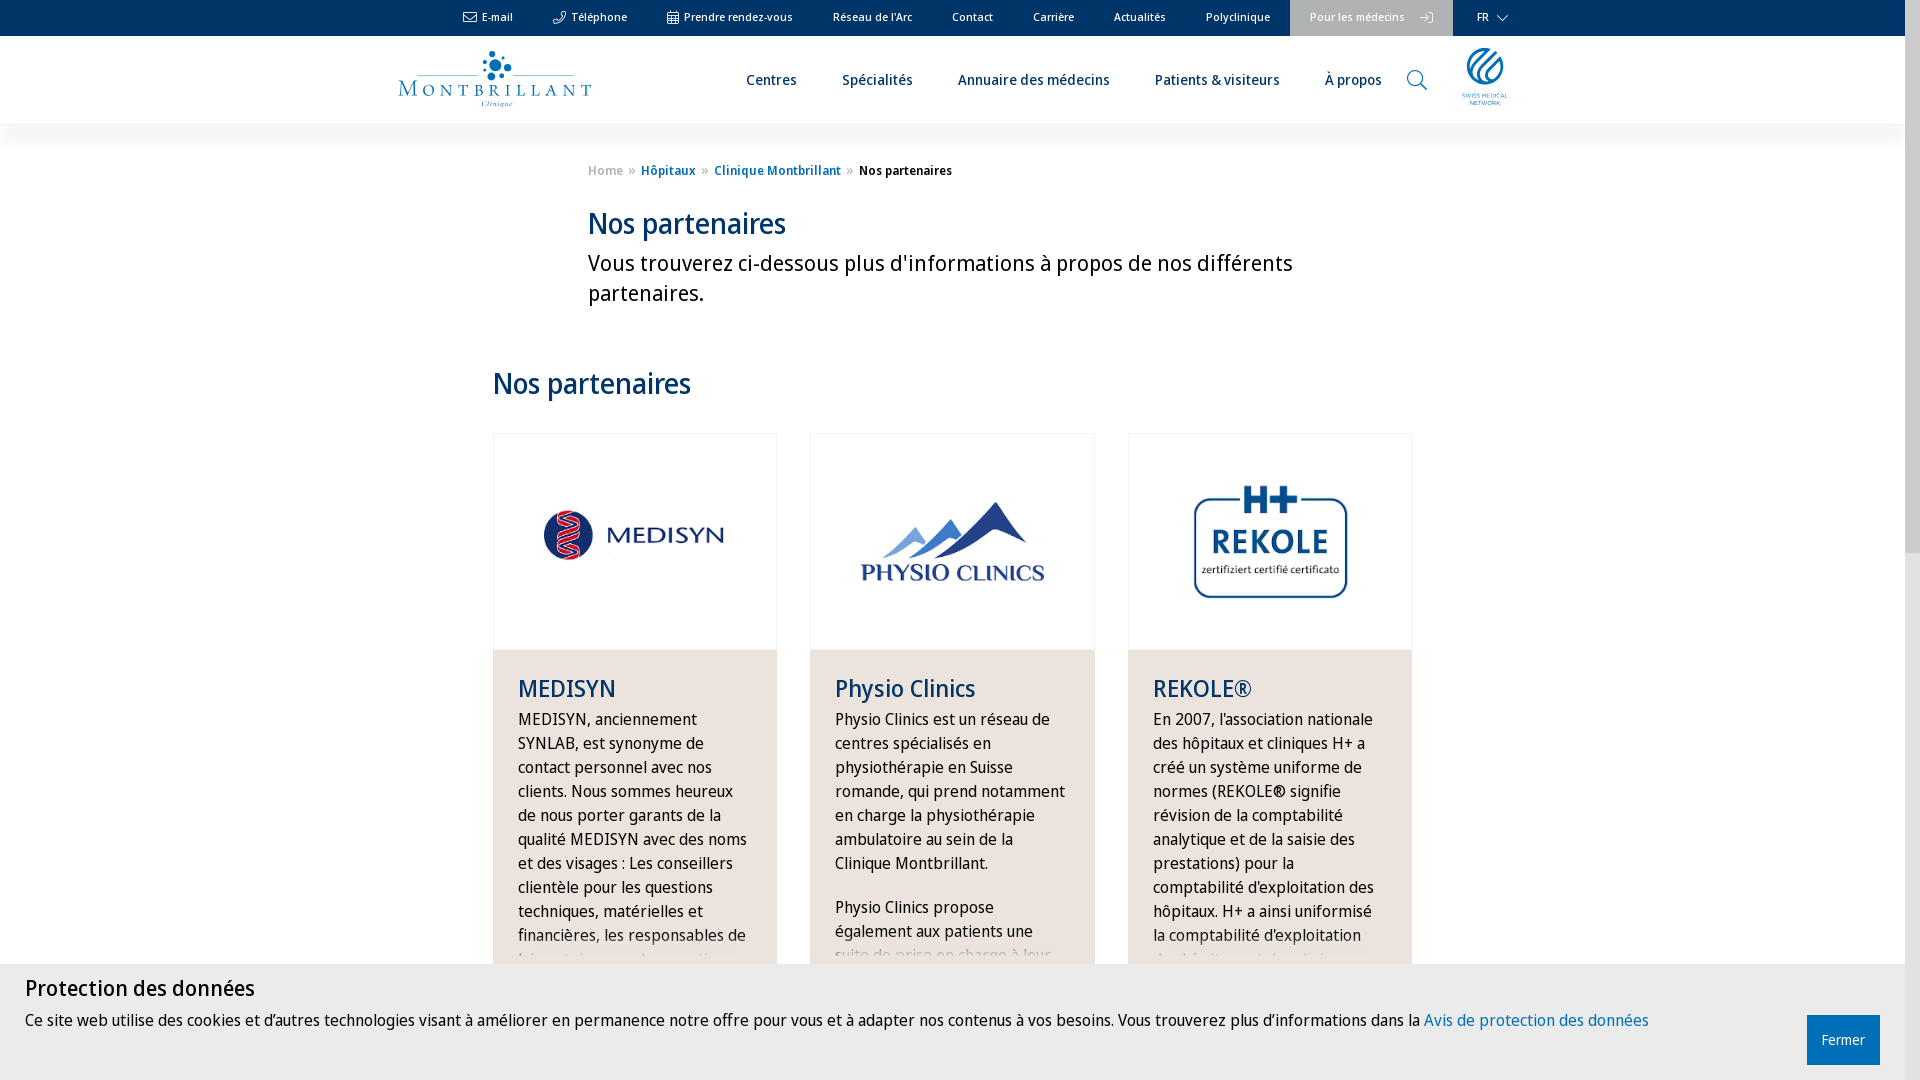 The height and width of the screenshot is (1080, 1920). I want to click on Voir plus, so click(868, 973).